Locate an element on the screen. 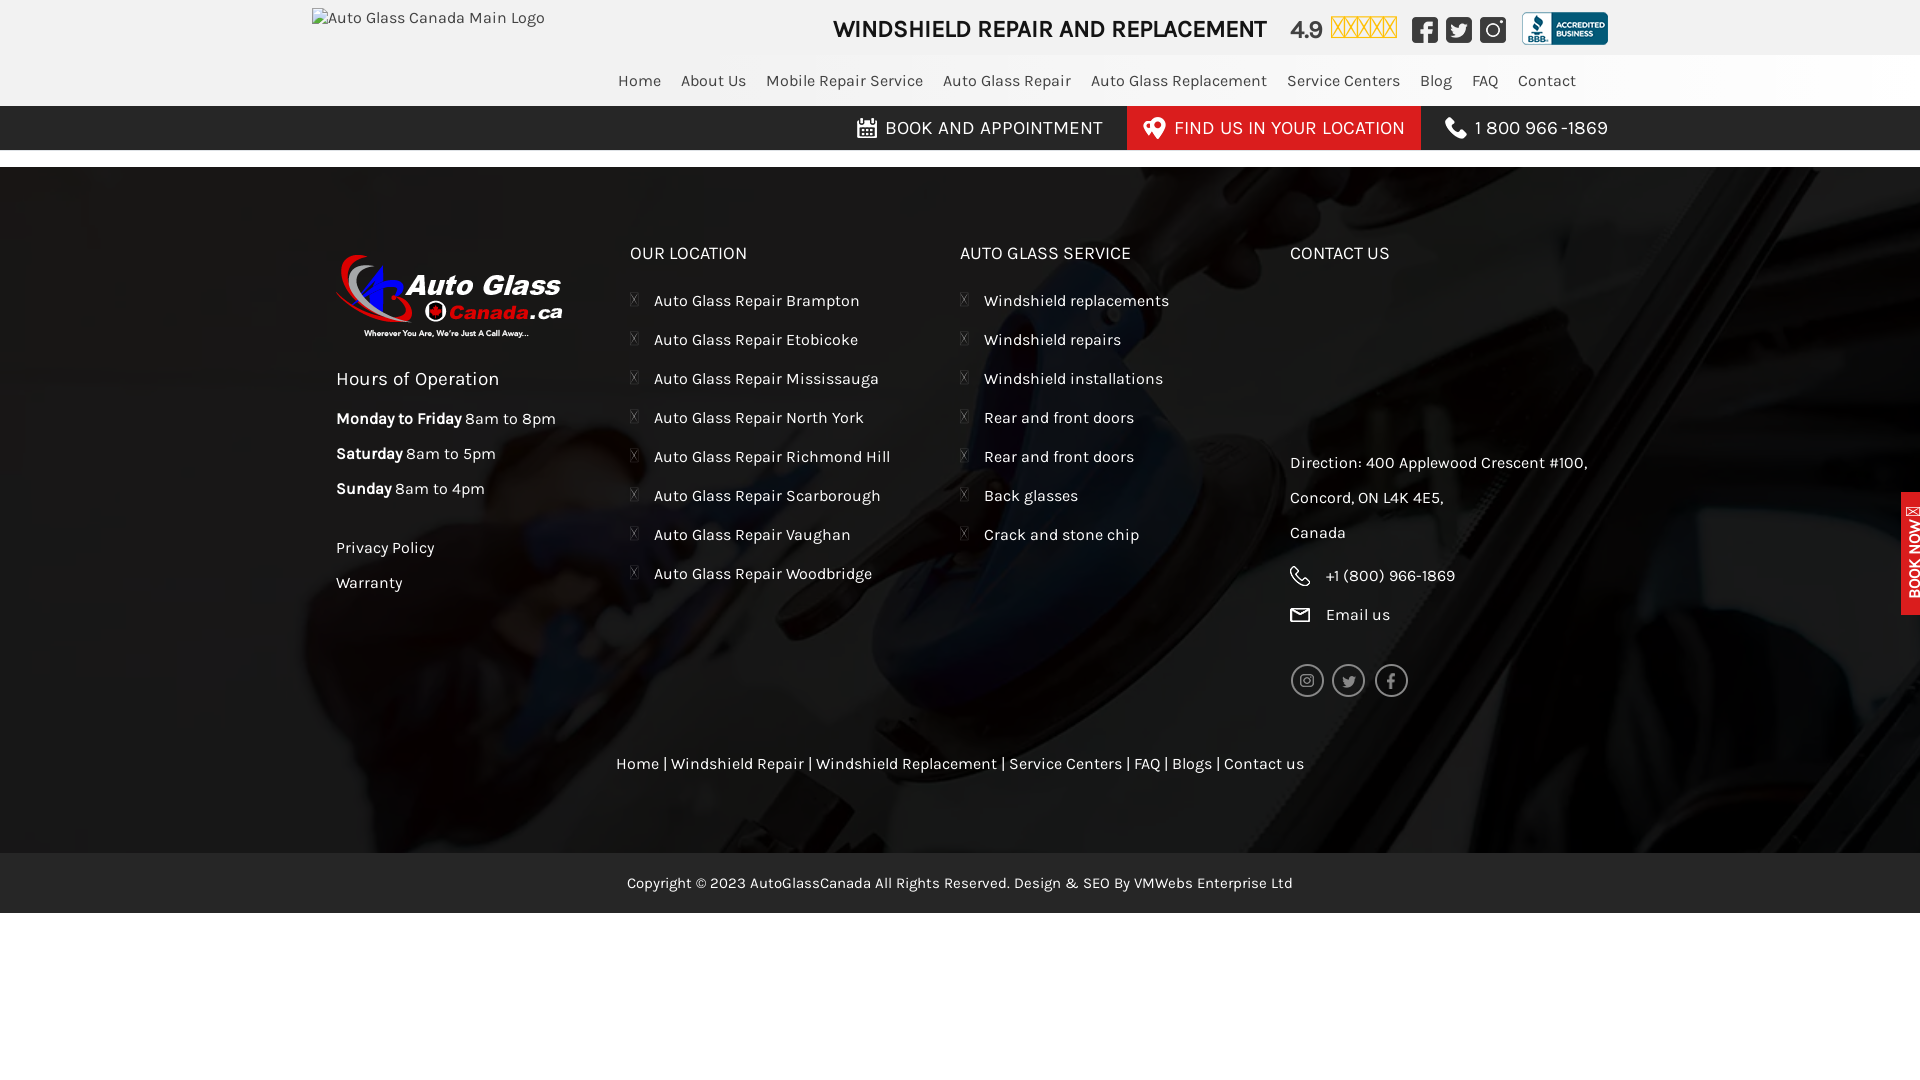 The image size is (1920, 1080). Contact is located at coordinates (1547, 80).